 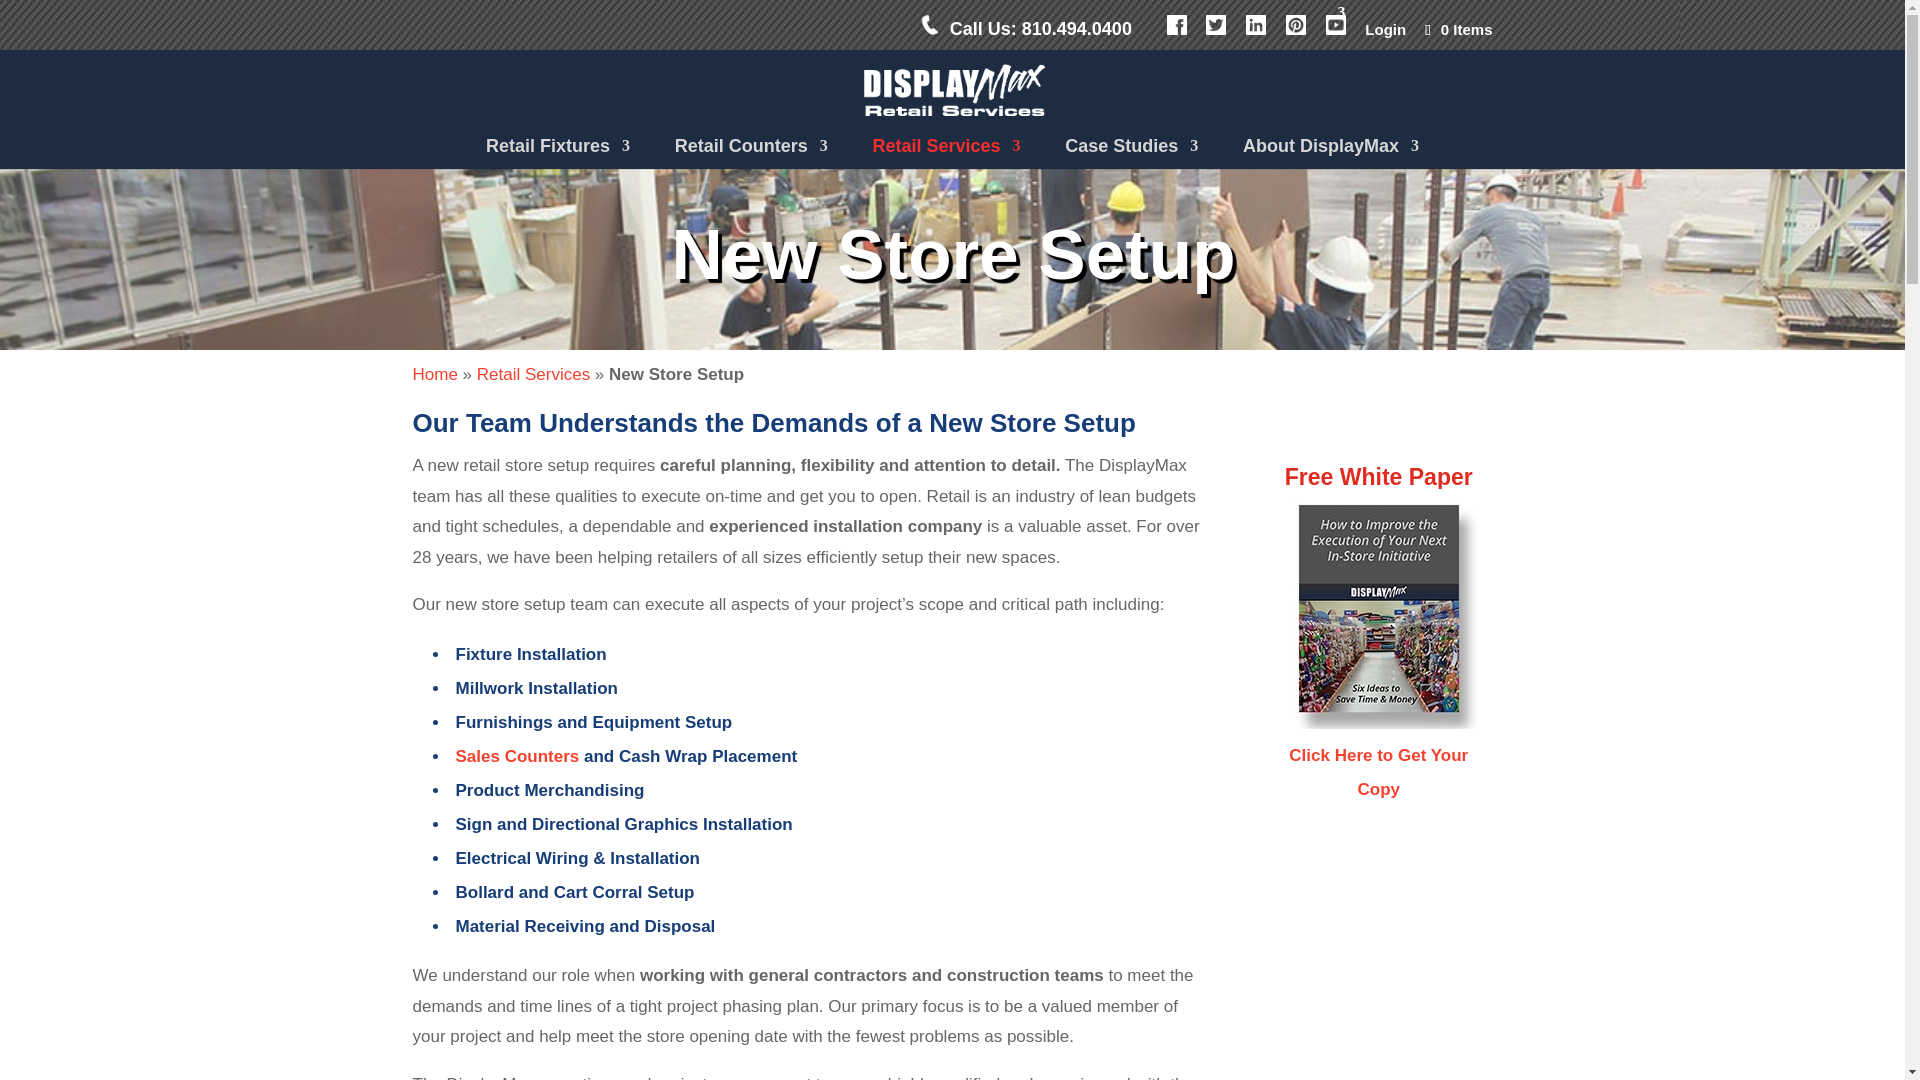 I want to click on Call Us: 810.494.0400, so click(x=1032, y=32).